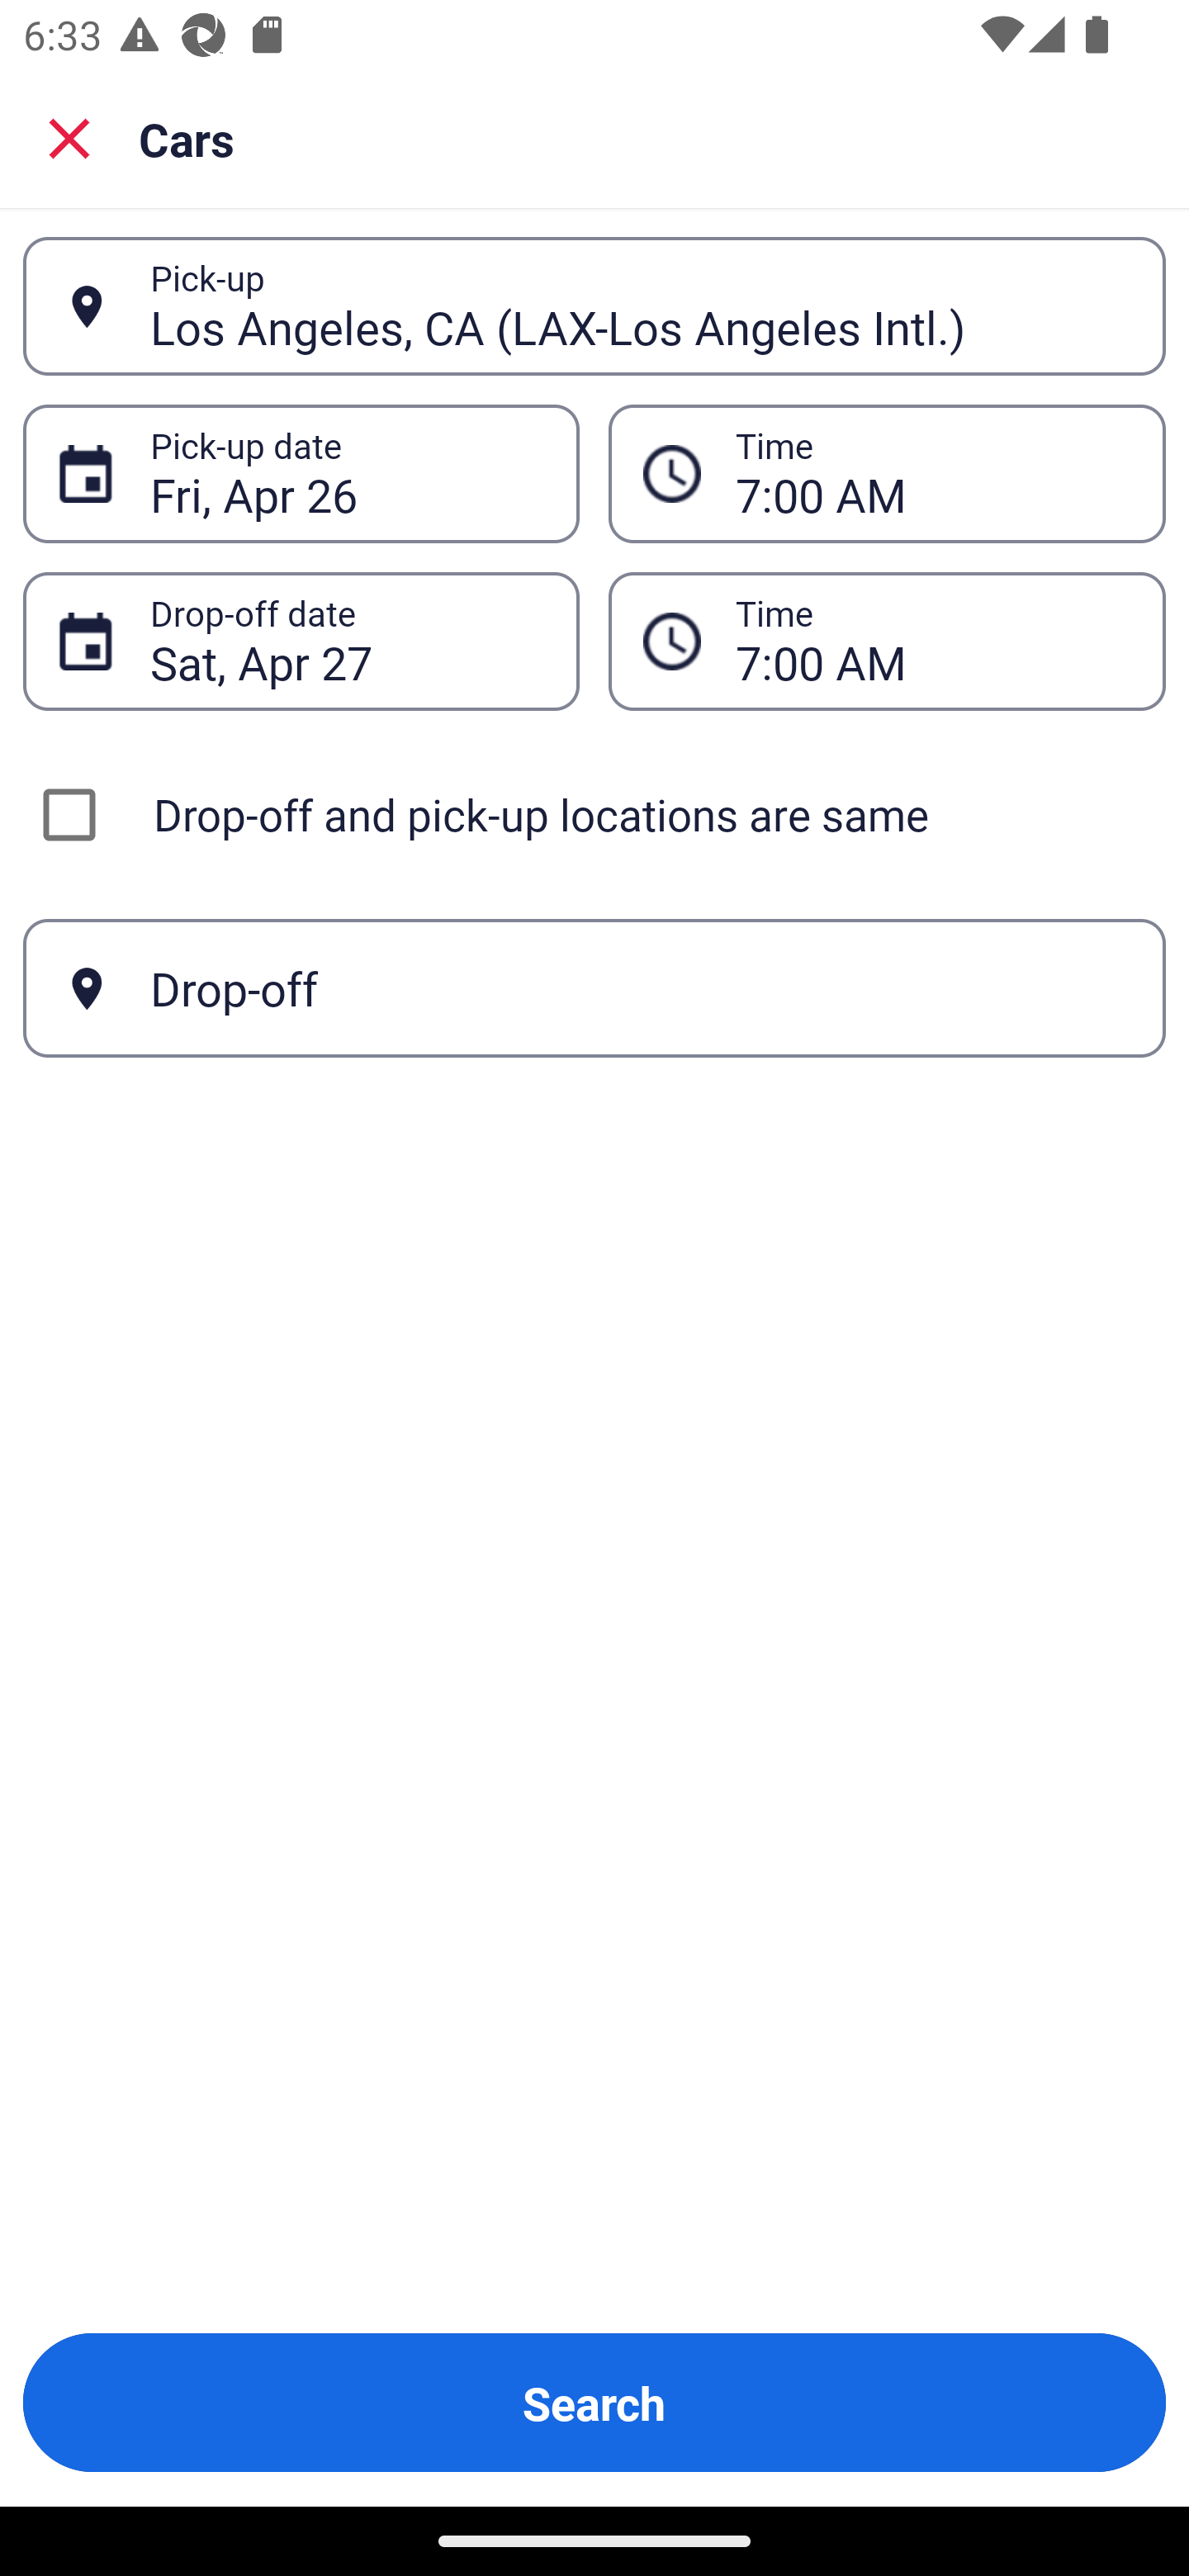 The width and height of the screenshot is (1189, 2576). I want to click on 7:00 AM, so click(887, 474).